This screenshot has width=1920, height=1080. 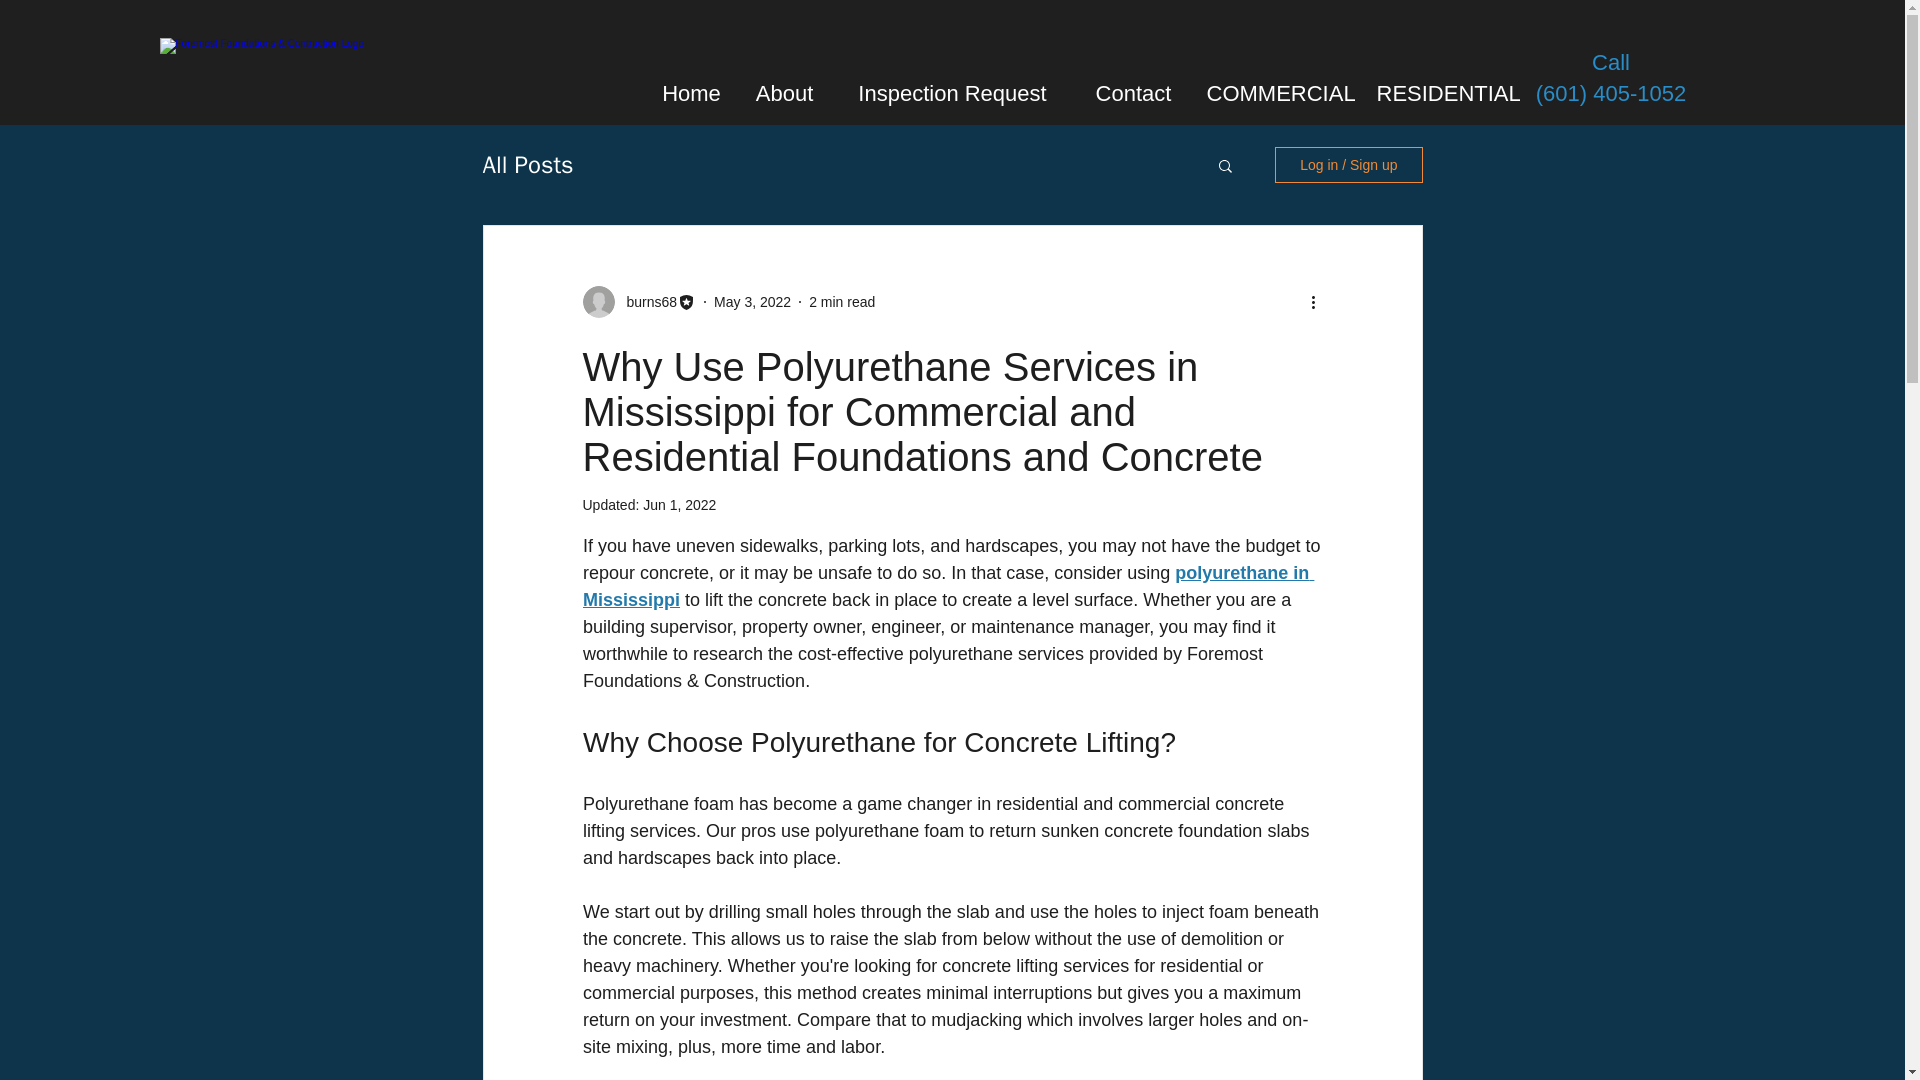 I want to click on May 3, 2022, so click(x=752, y=301).